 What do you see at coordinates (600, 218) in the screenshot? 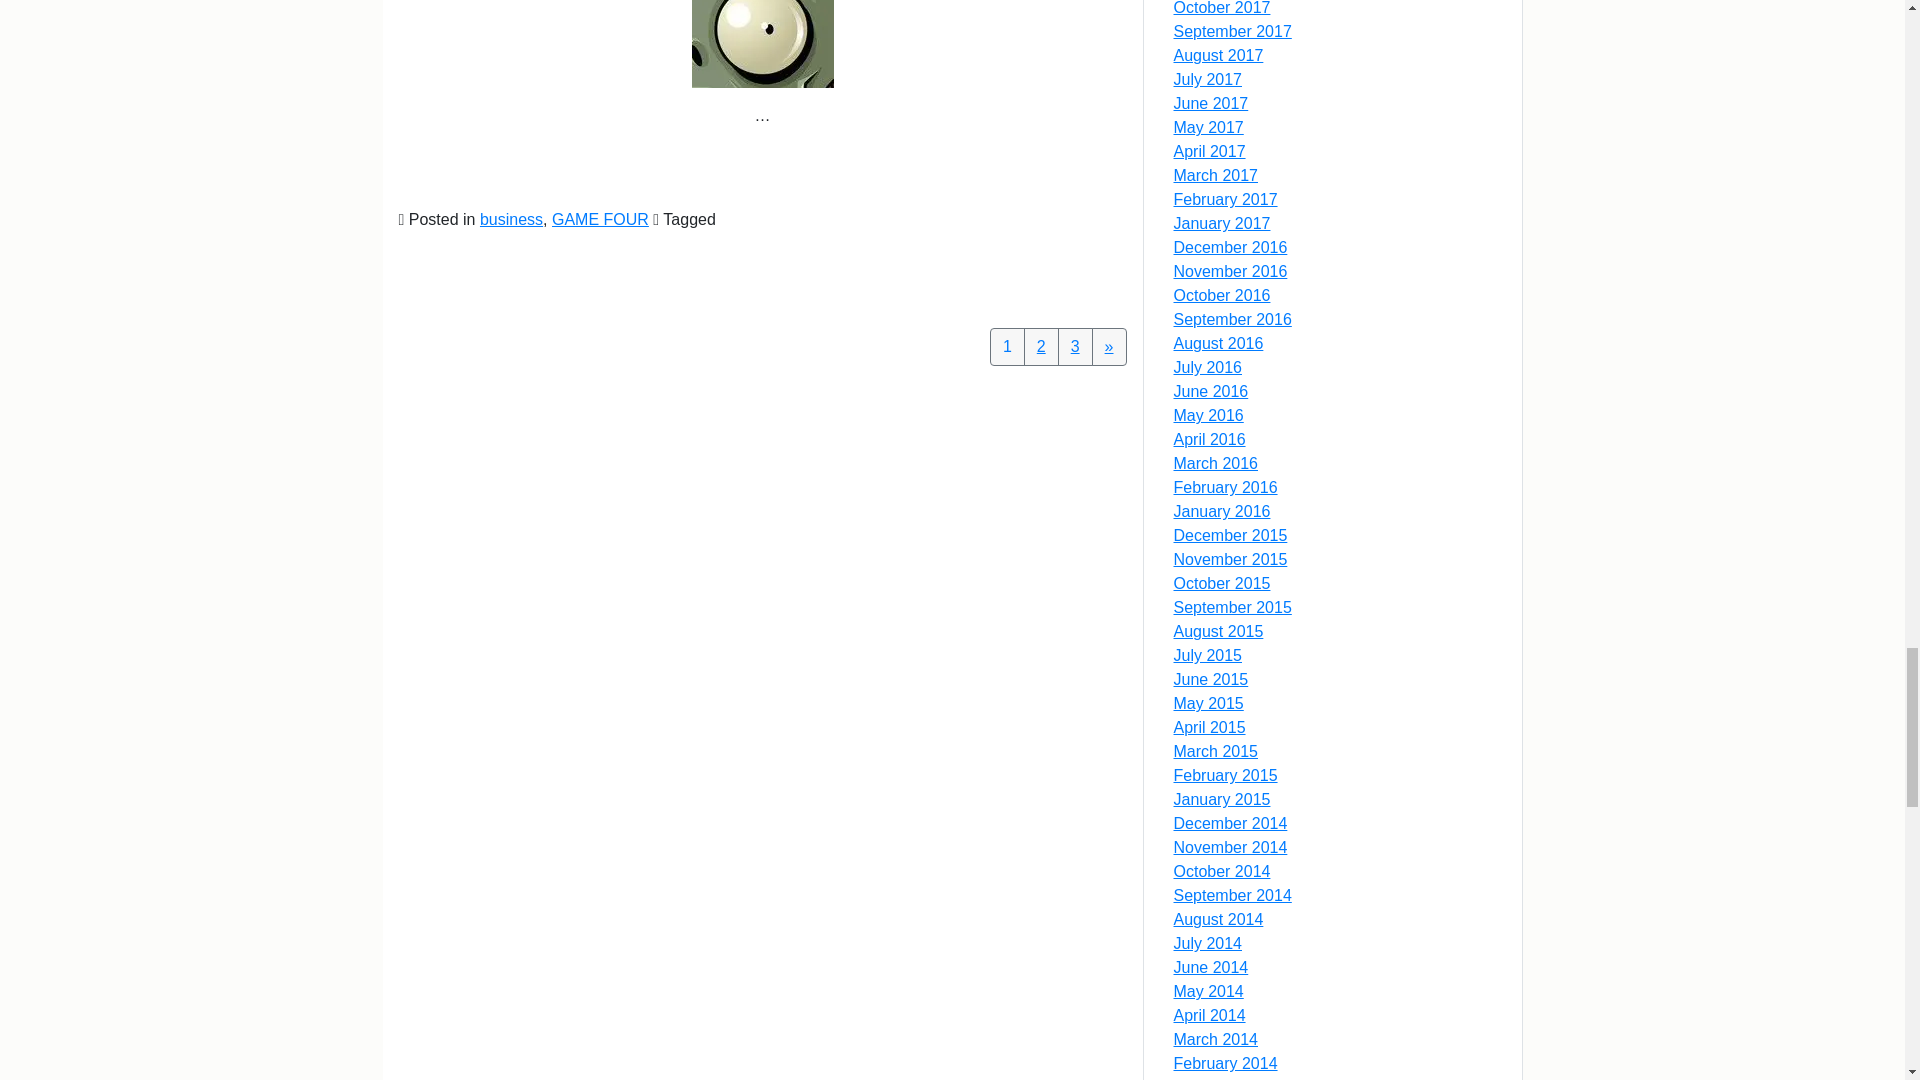
I see `GAME FOUR` at bounding box center [600, 218].